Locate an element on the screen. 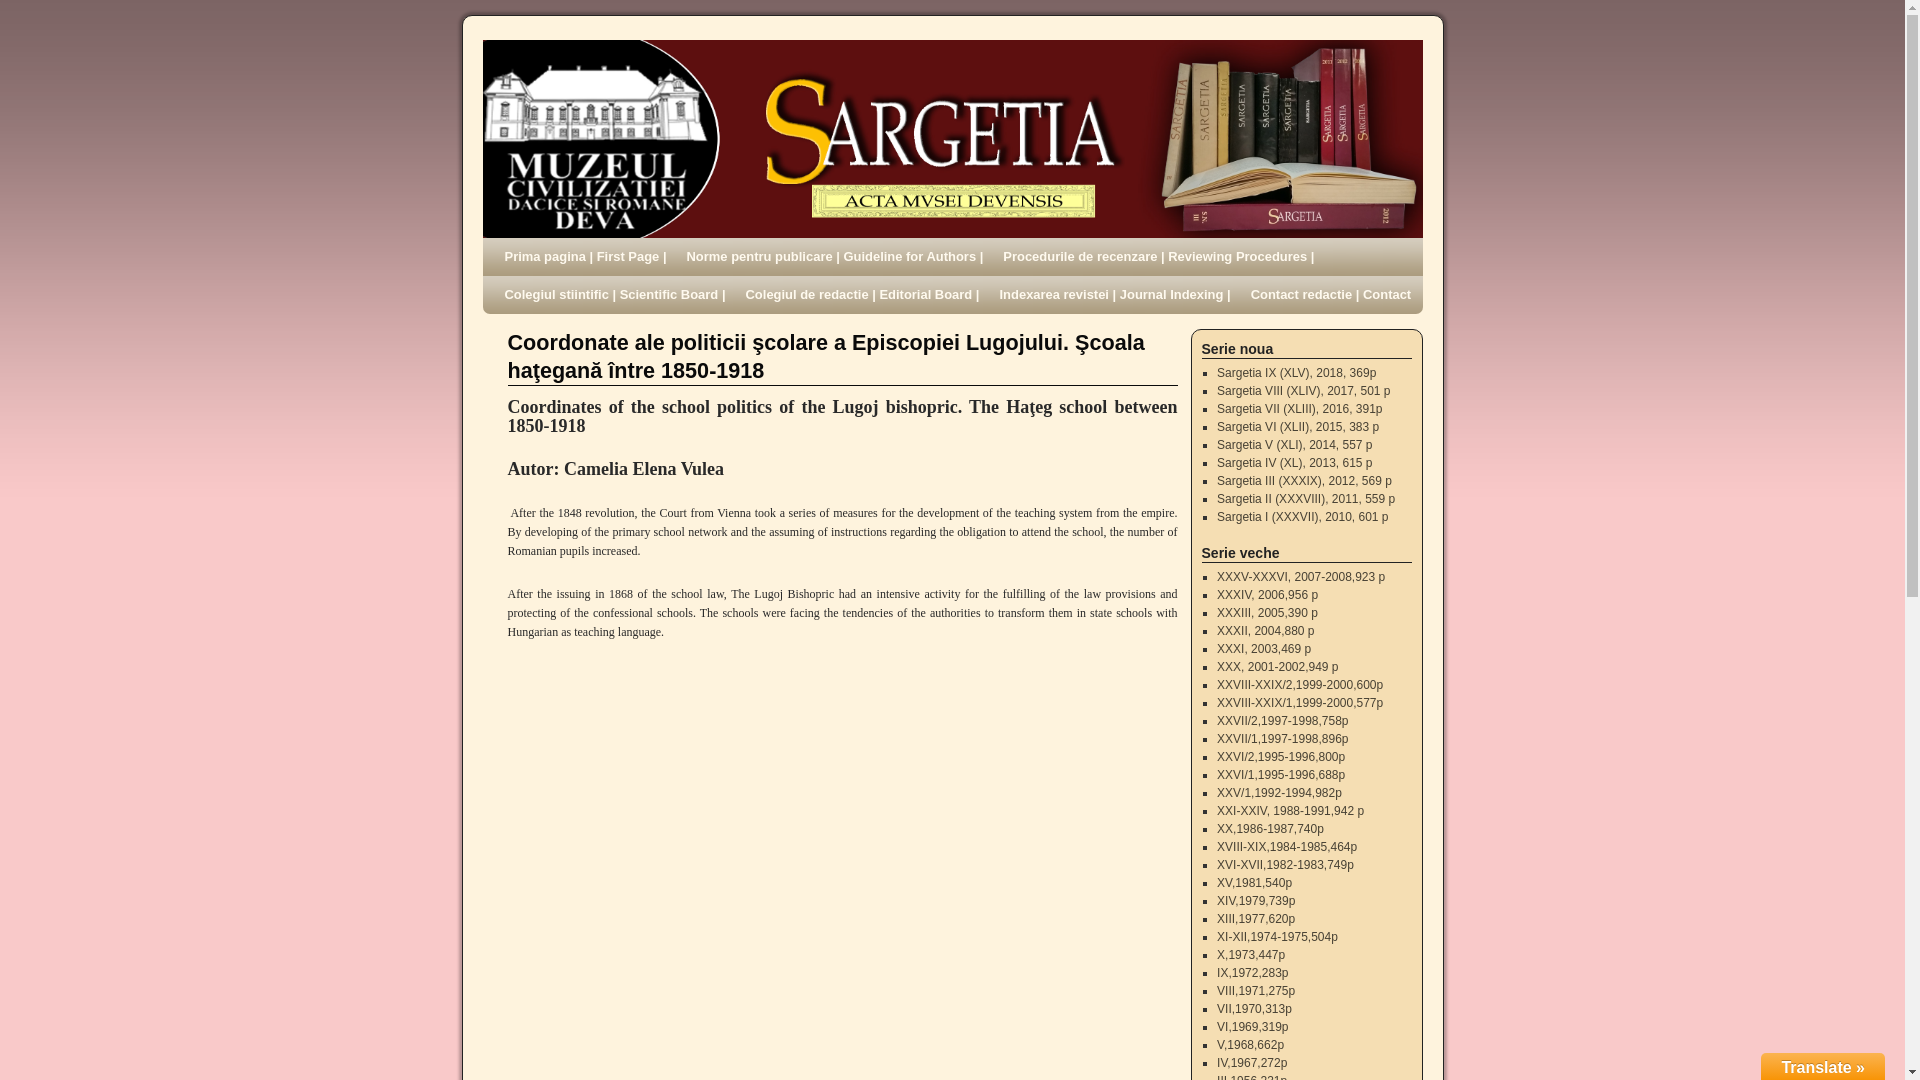 The height and width of the screenshot is (1080, 1920). XVI-XVII,1982-1983,749p is located at coordinates (1285, 864).